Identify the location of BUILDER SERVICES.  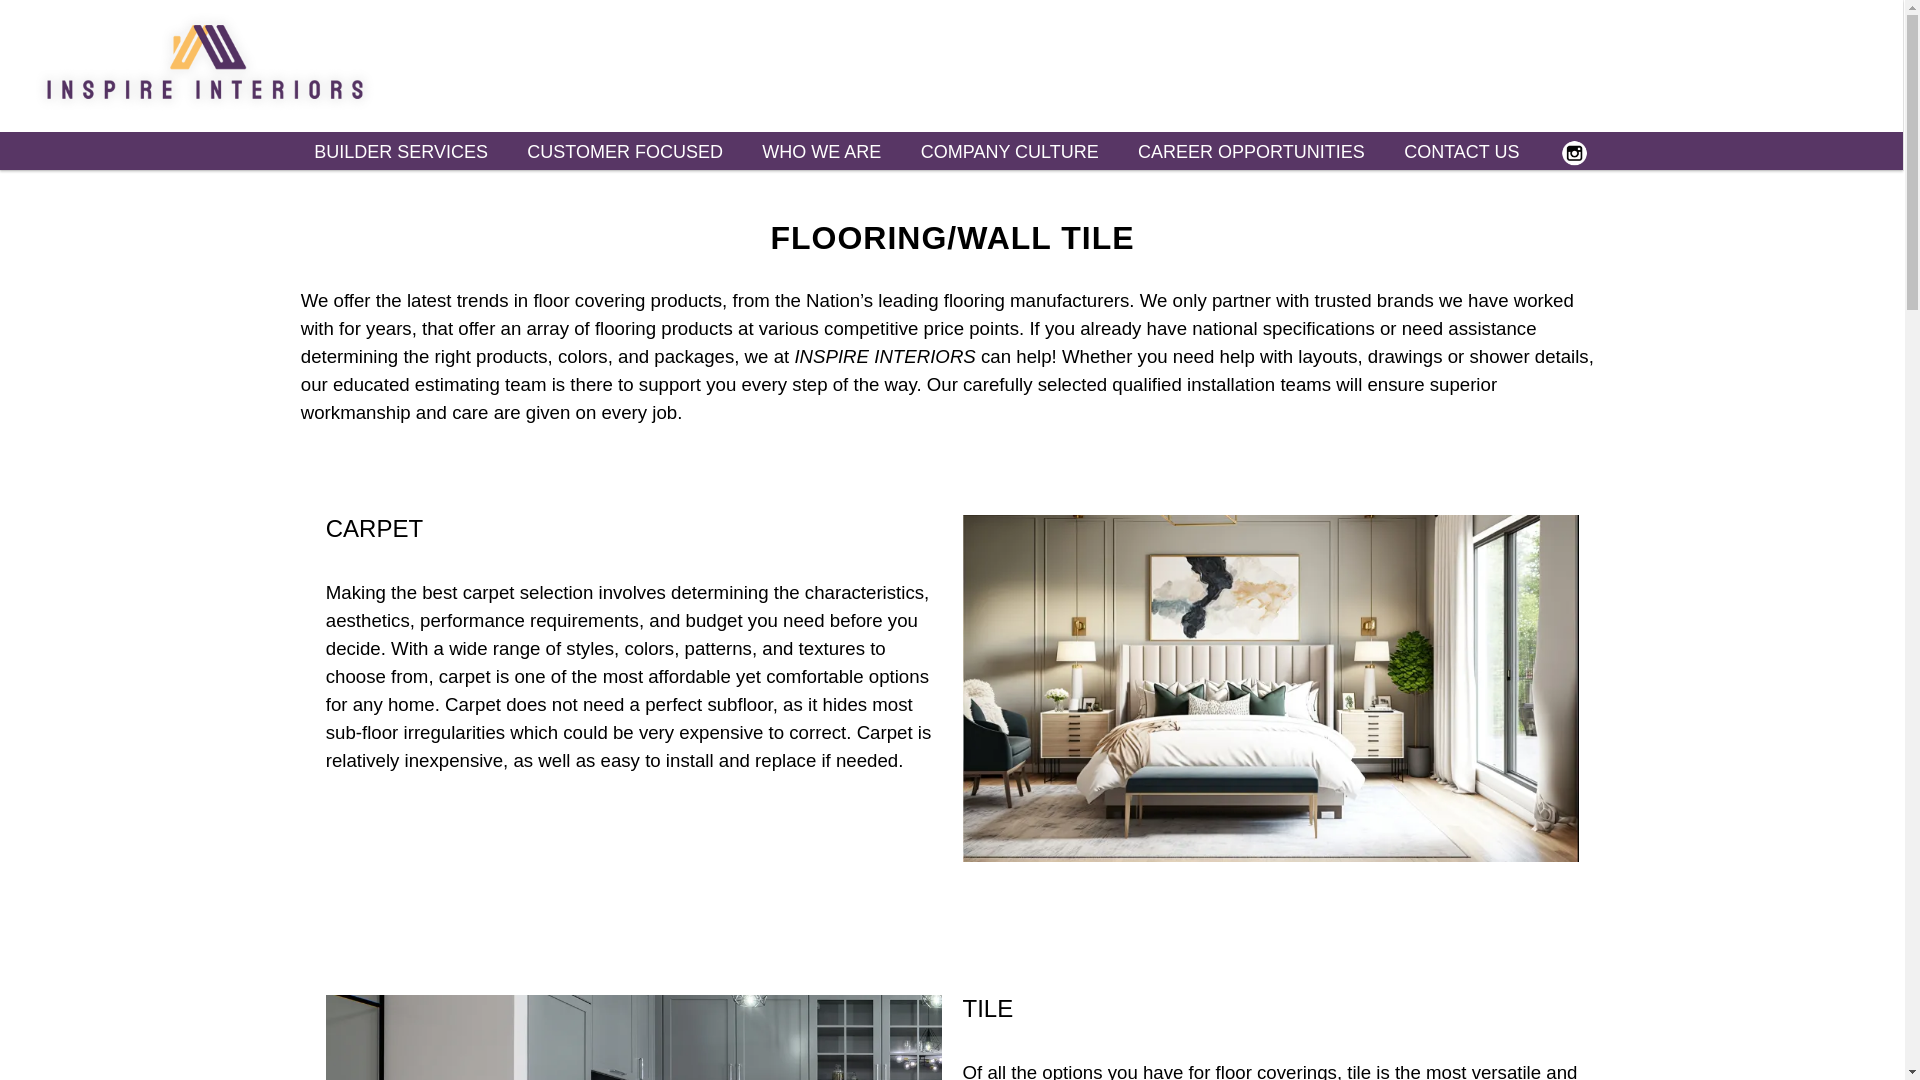
(400, 150).